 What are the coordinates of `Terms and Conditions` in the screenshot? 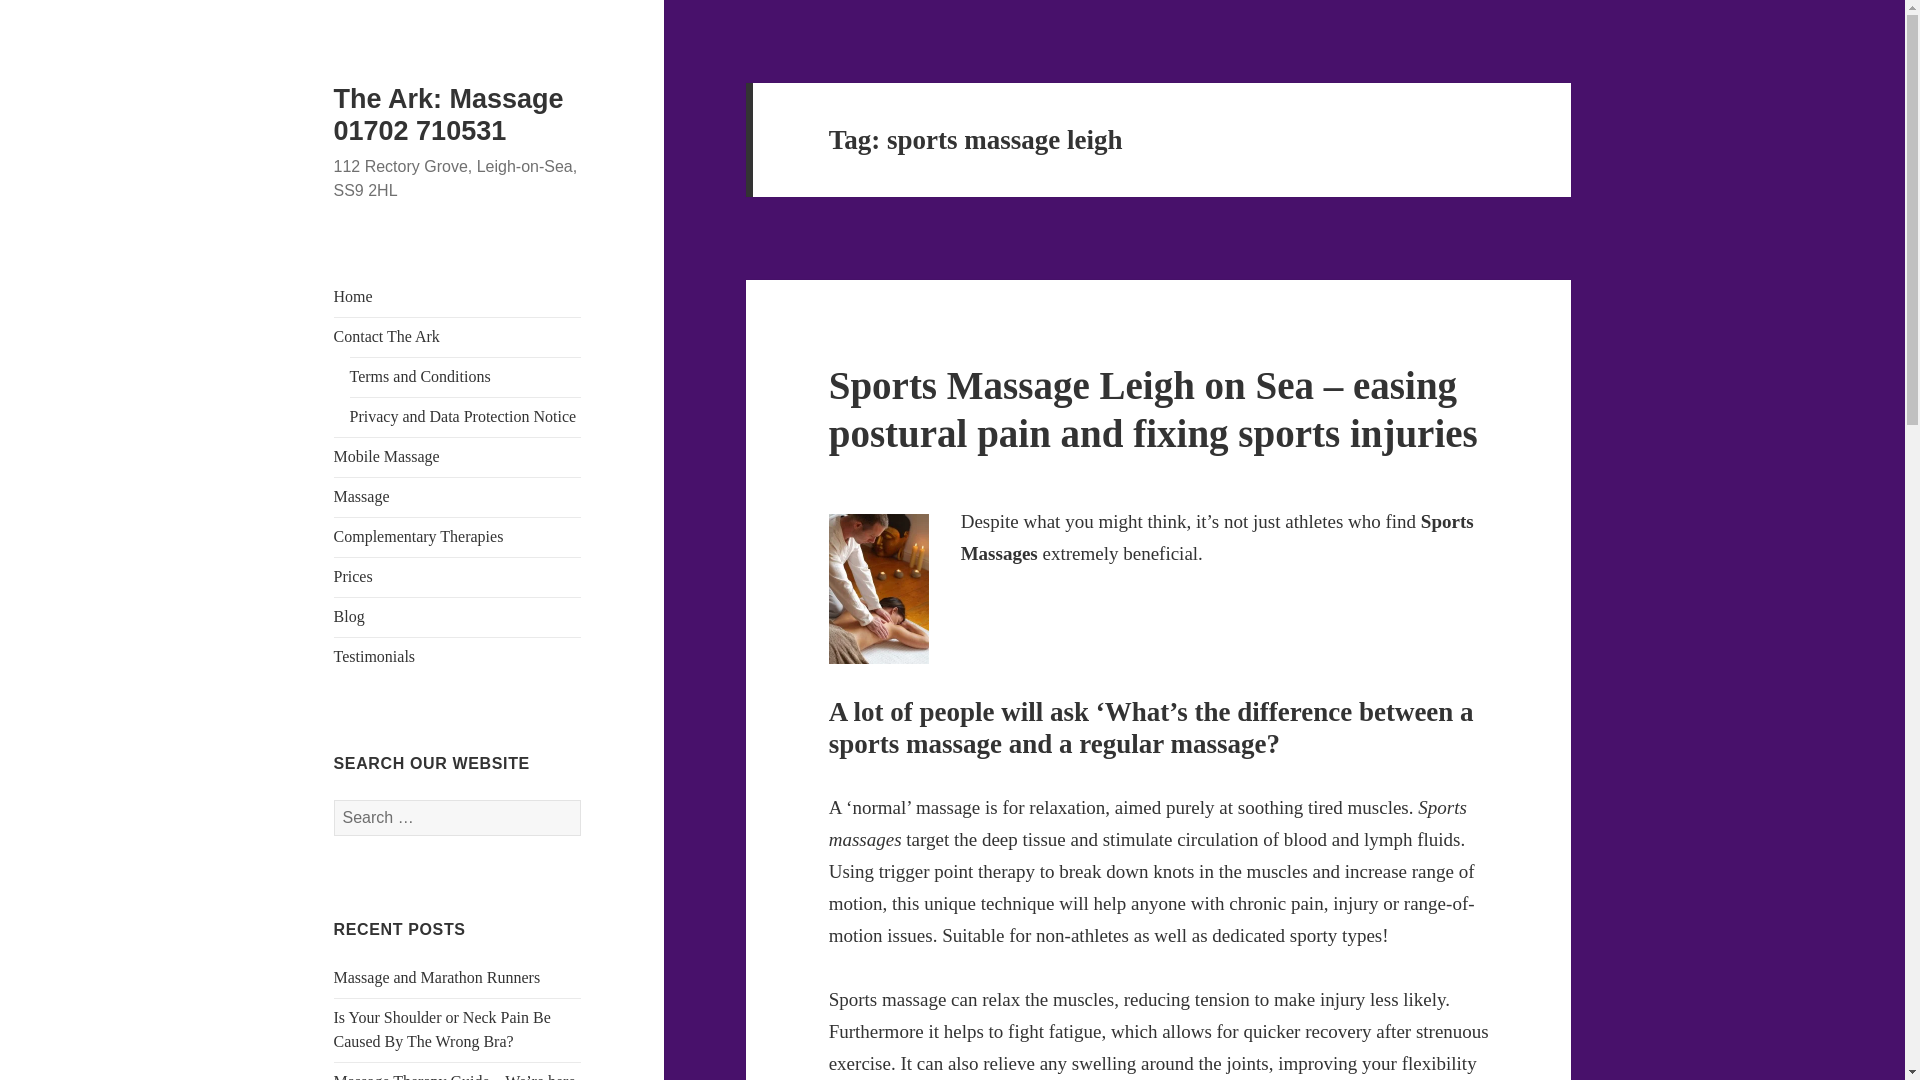 It's located at (420, 376).